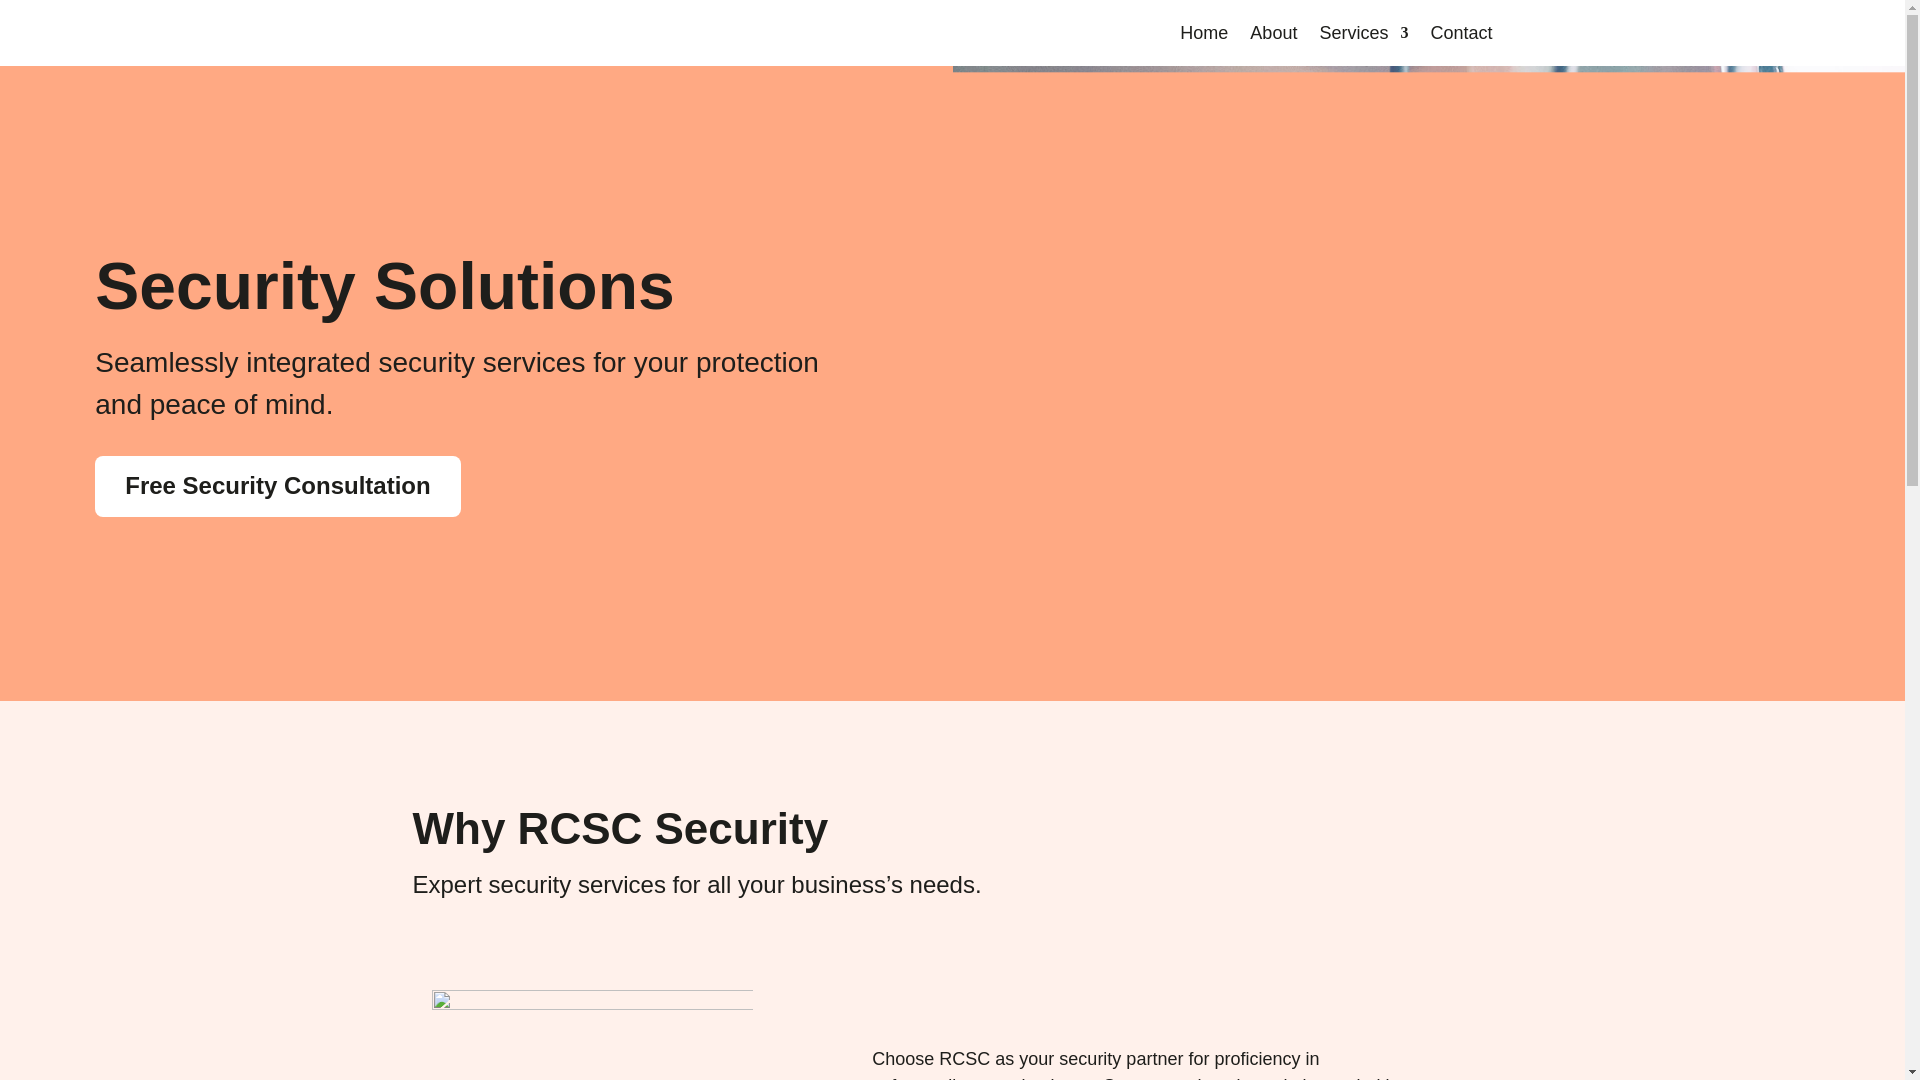 The width and height of the screenshot is (1920, 1080). Describe the element at coordinates (1204, 37) in the screenshot. I see `Home` at that location.